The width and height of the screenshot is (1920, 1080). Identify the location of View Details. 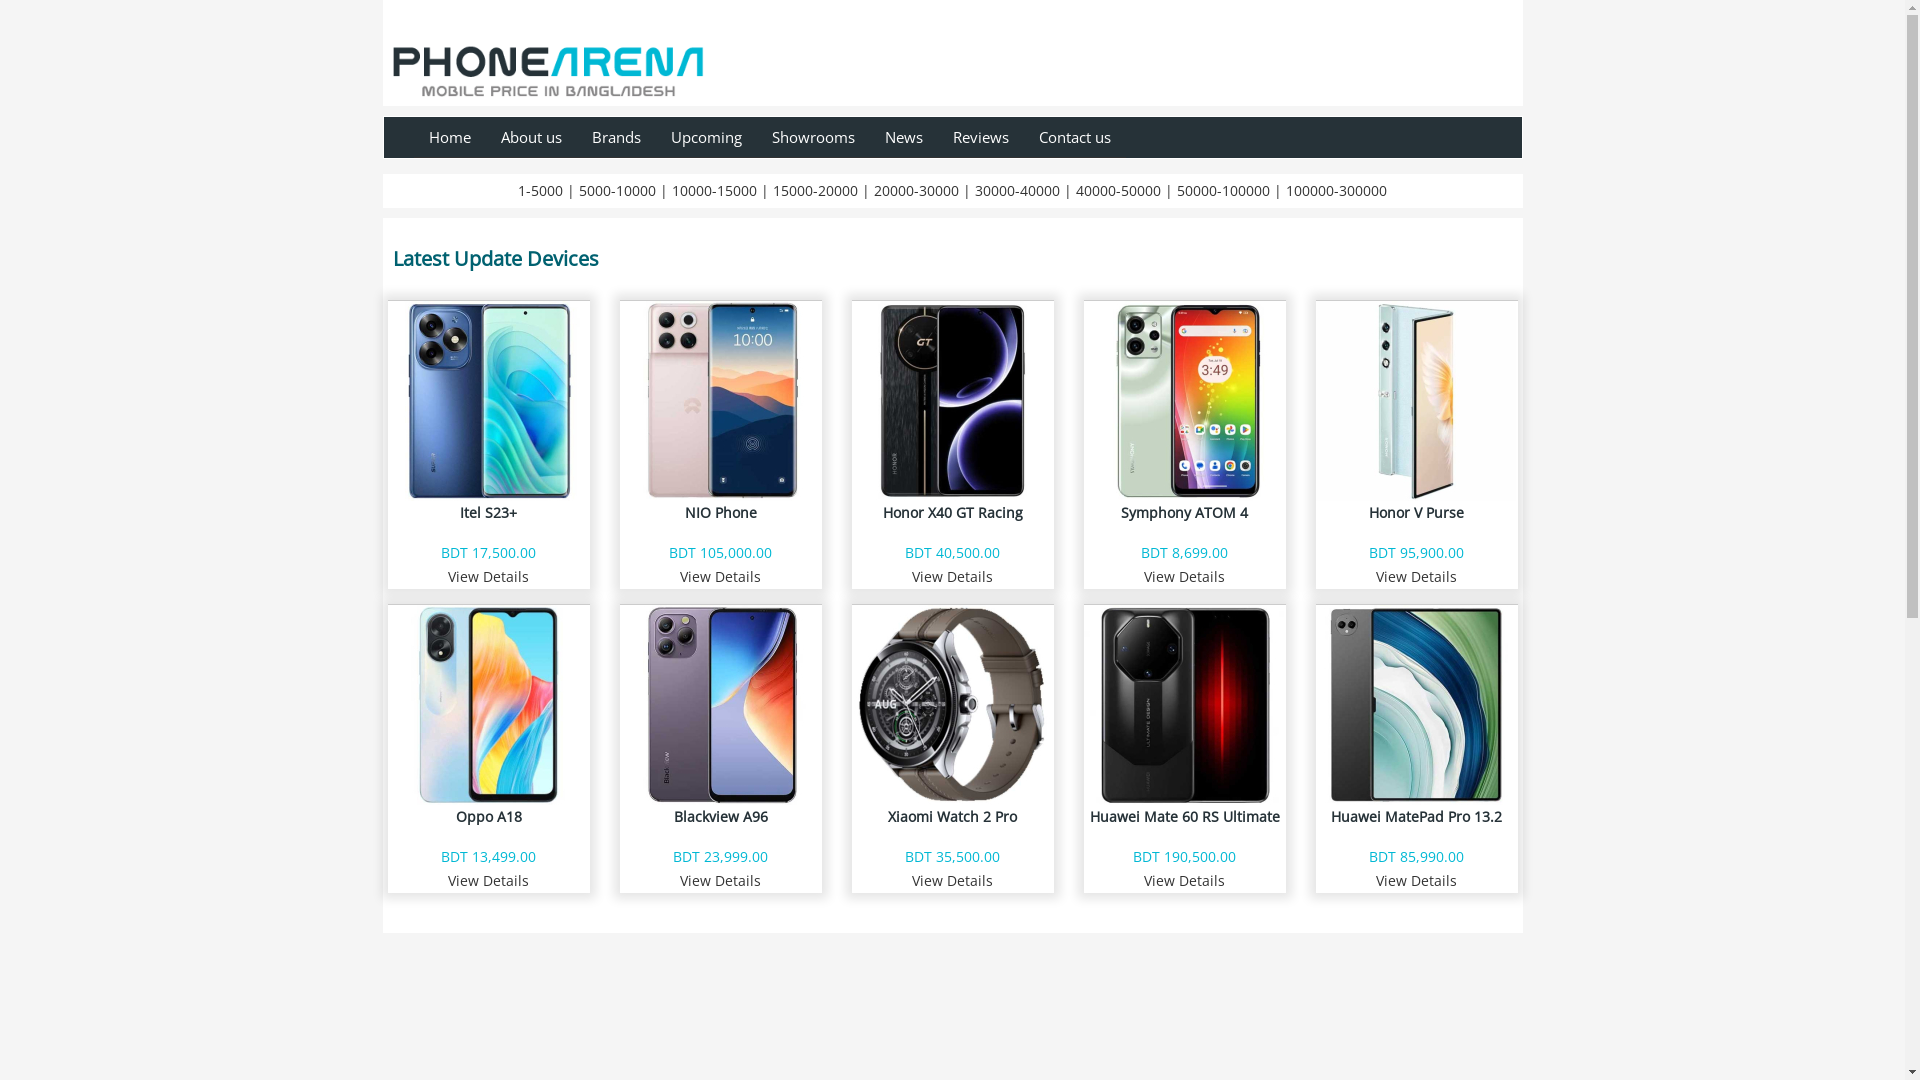
(952, 880).